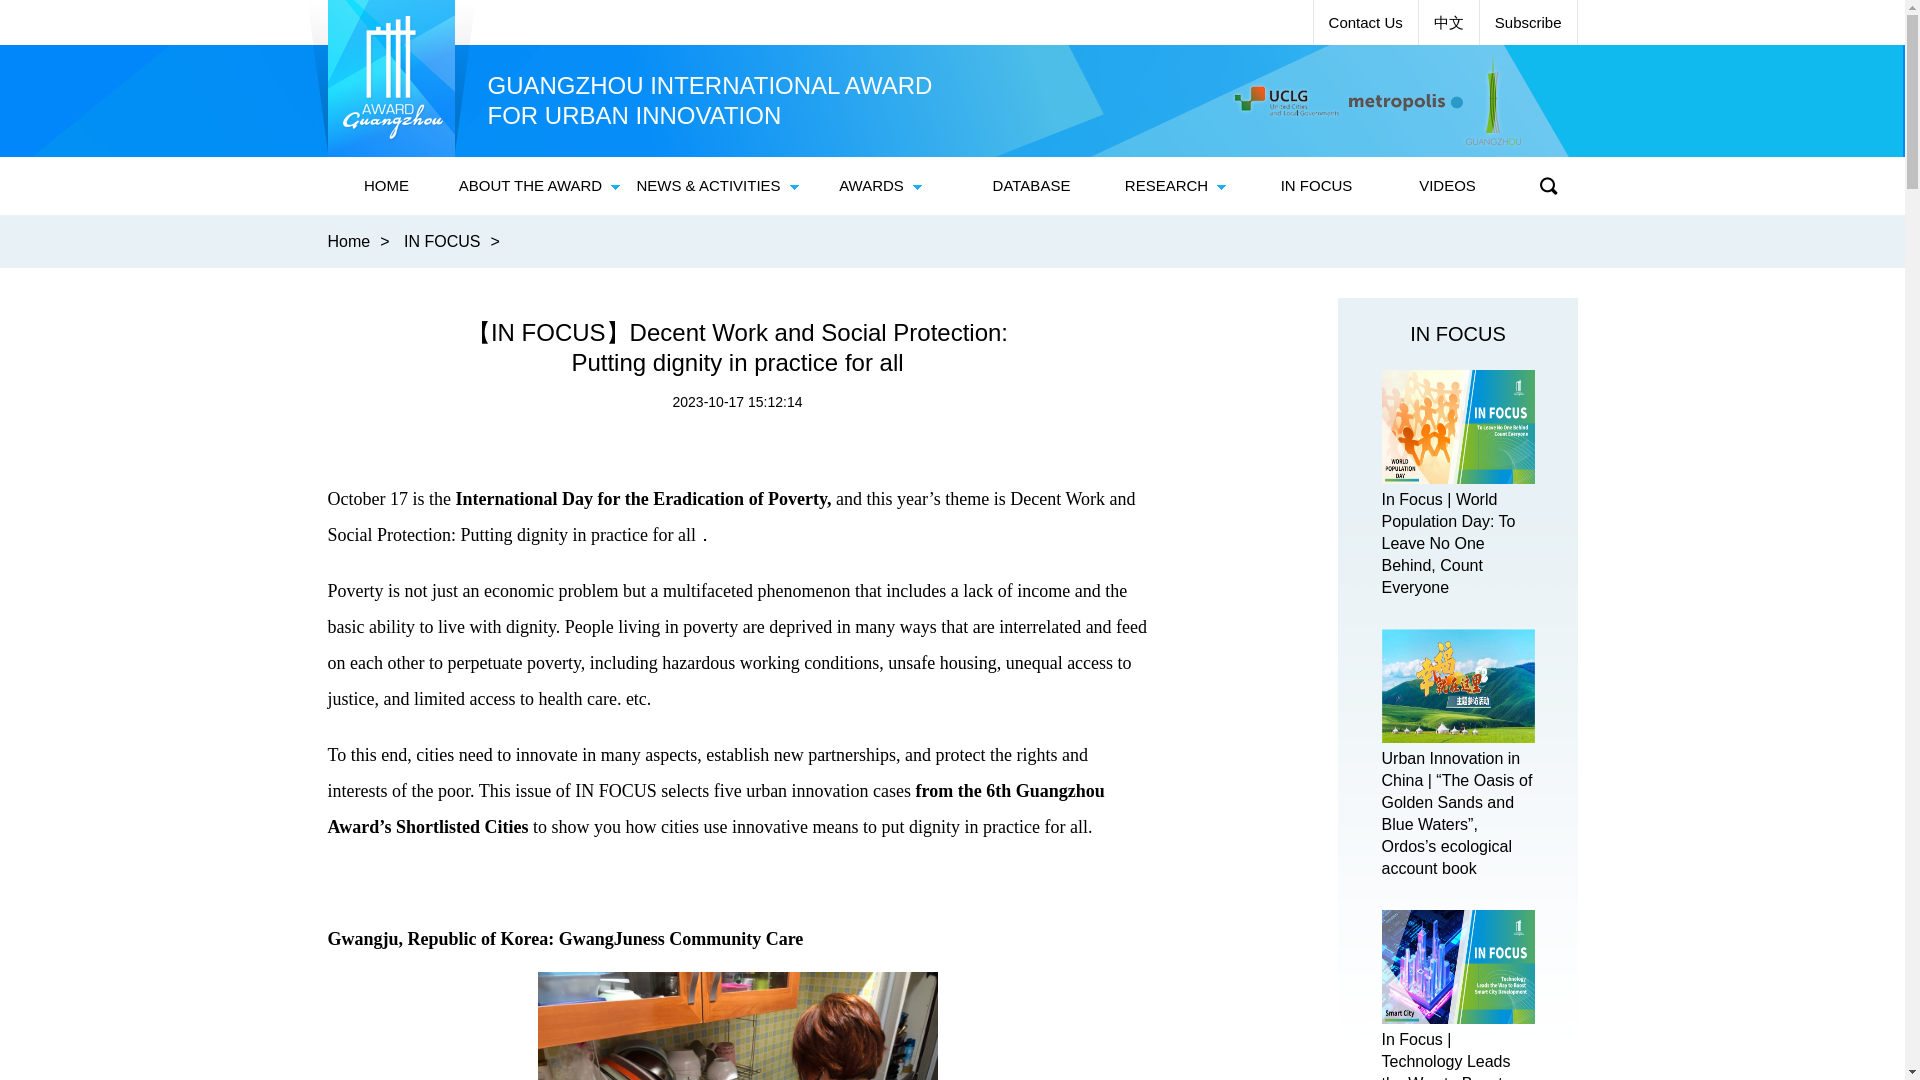 The width and height of the screenshot is (1920, 1080). I want to click on Contact Us, so click(1366, 22).